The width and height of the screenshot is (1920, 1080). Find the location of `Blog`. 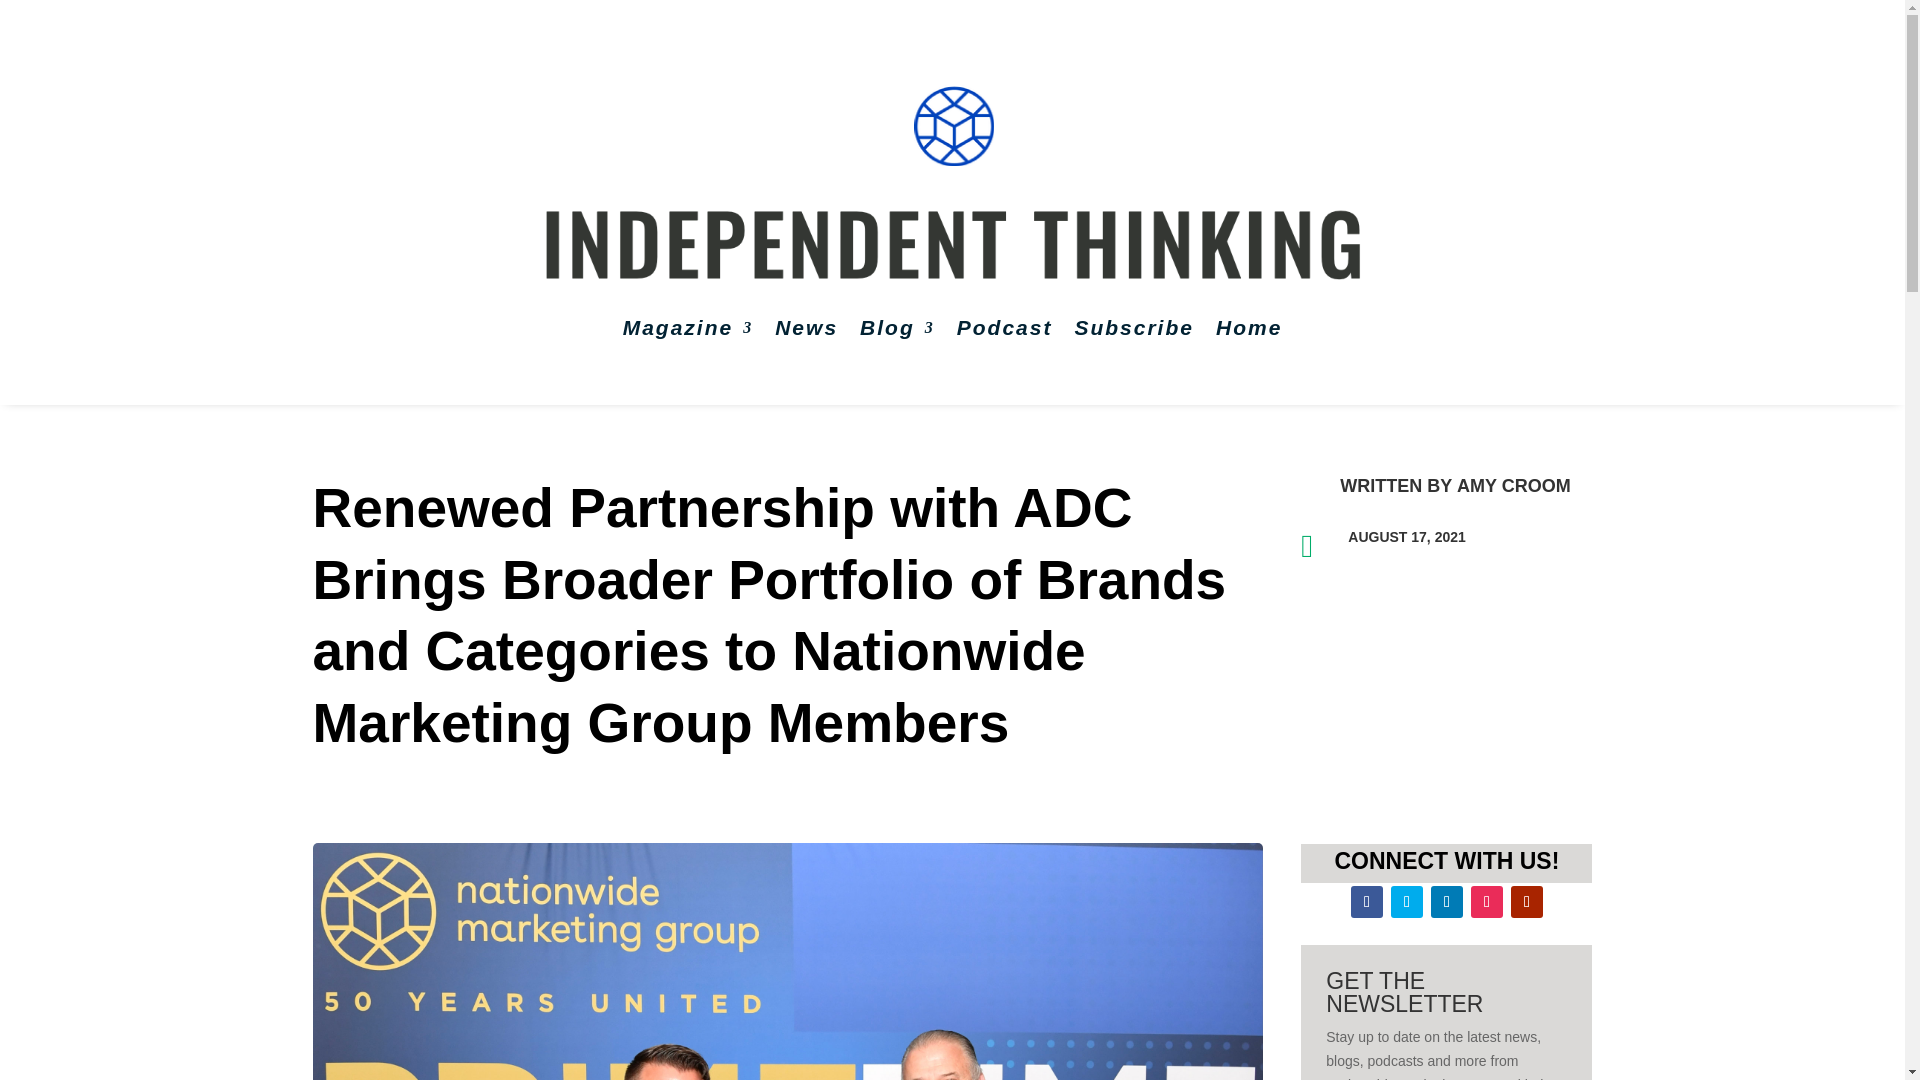

Blog is located at coordinates (898, 328).